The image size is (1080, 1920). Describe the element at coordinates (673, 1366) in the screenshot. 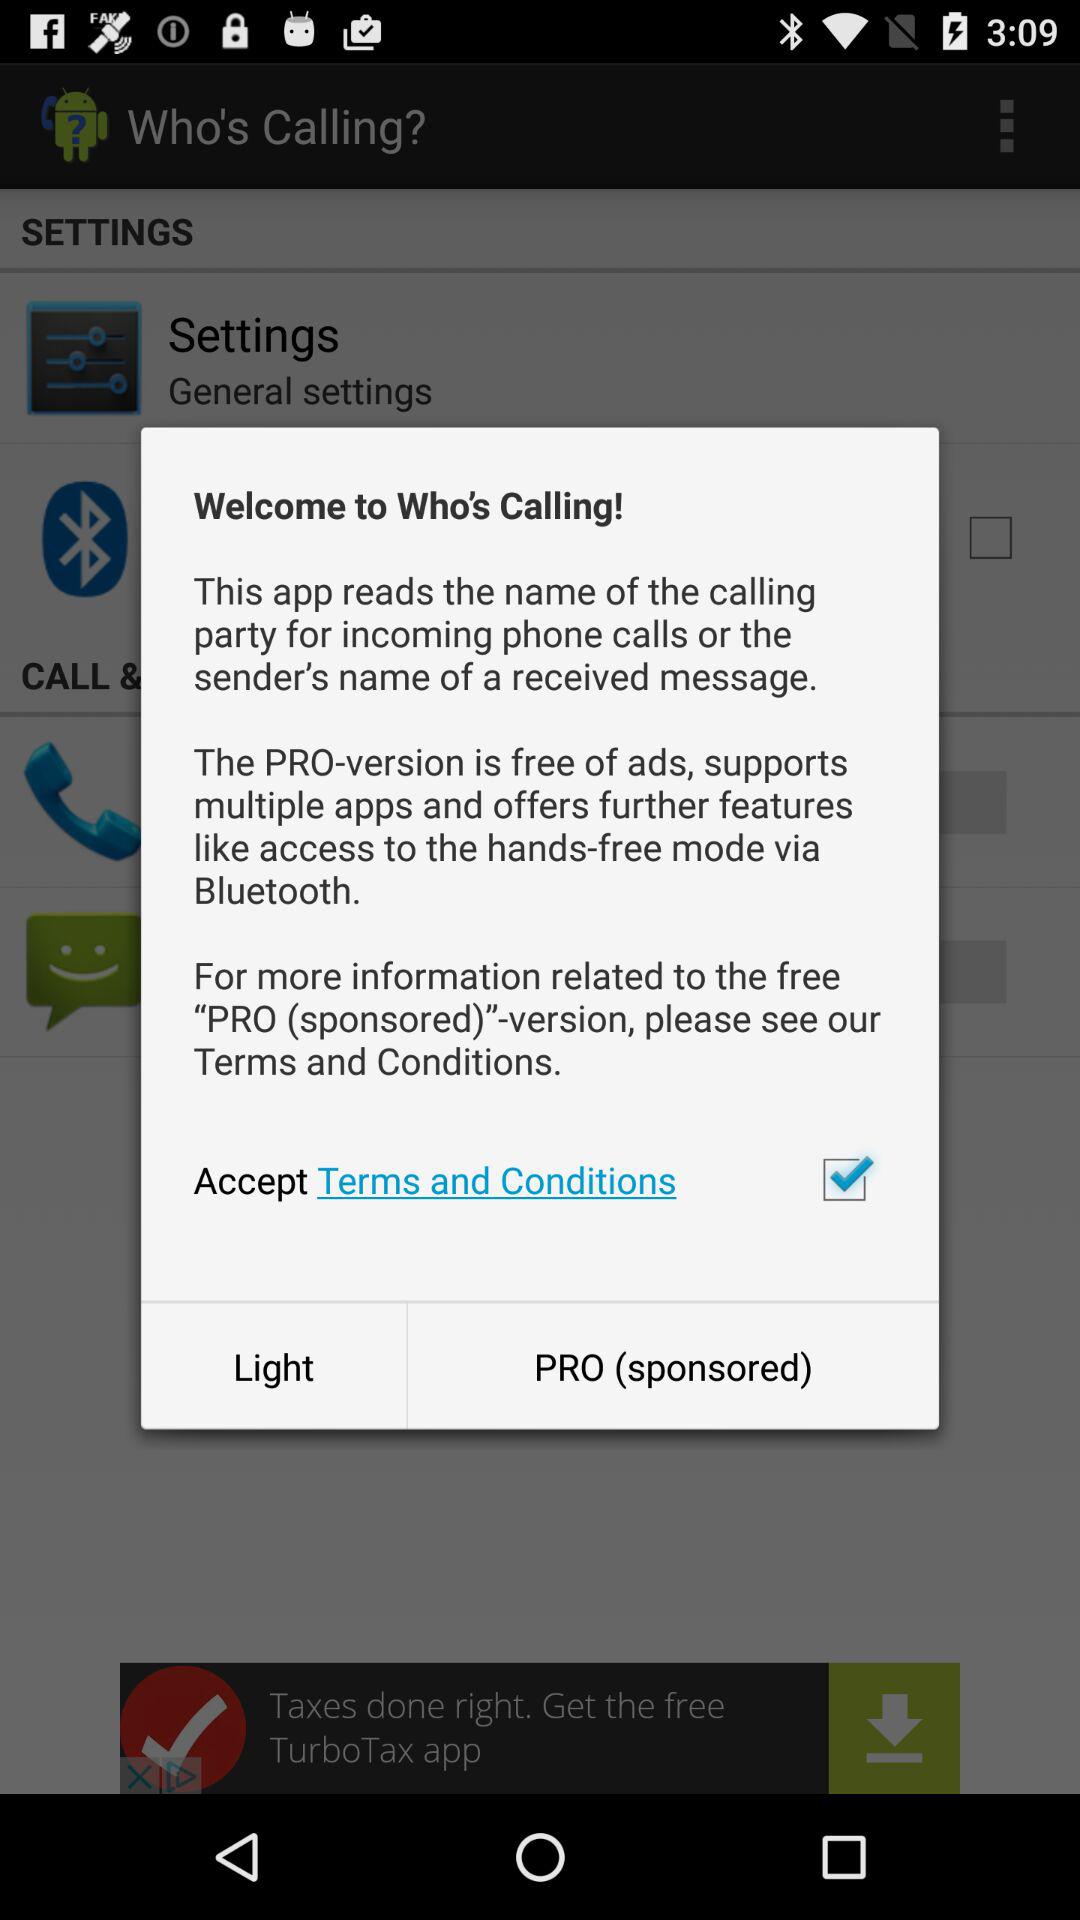

I see `launch item next to light icon` at that location.